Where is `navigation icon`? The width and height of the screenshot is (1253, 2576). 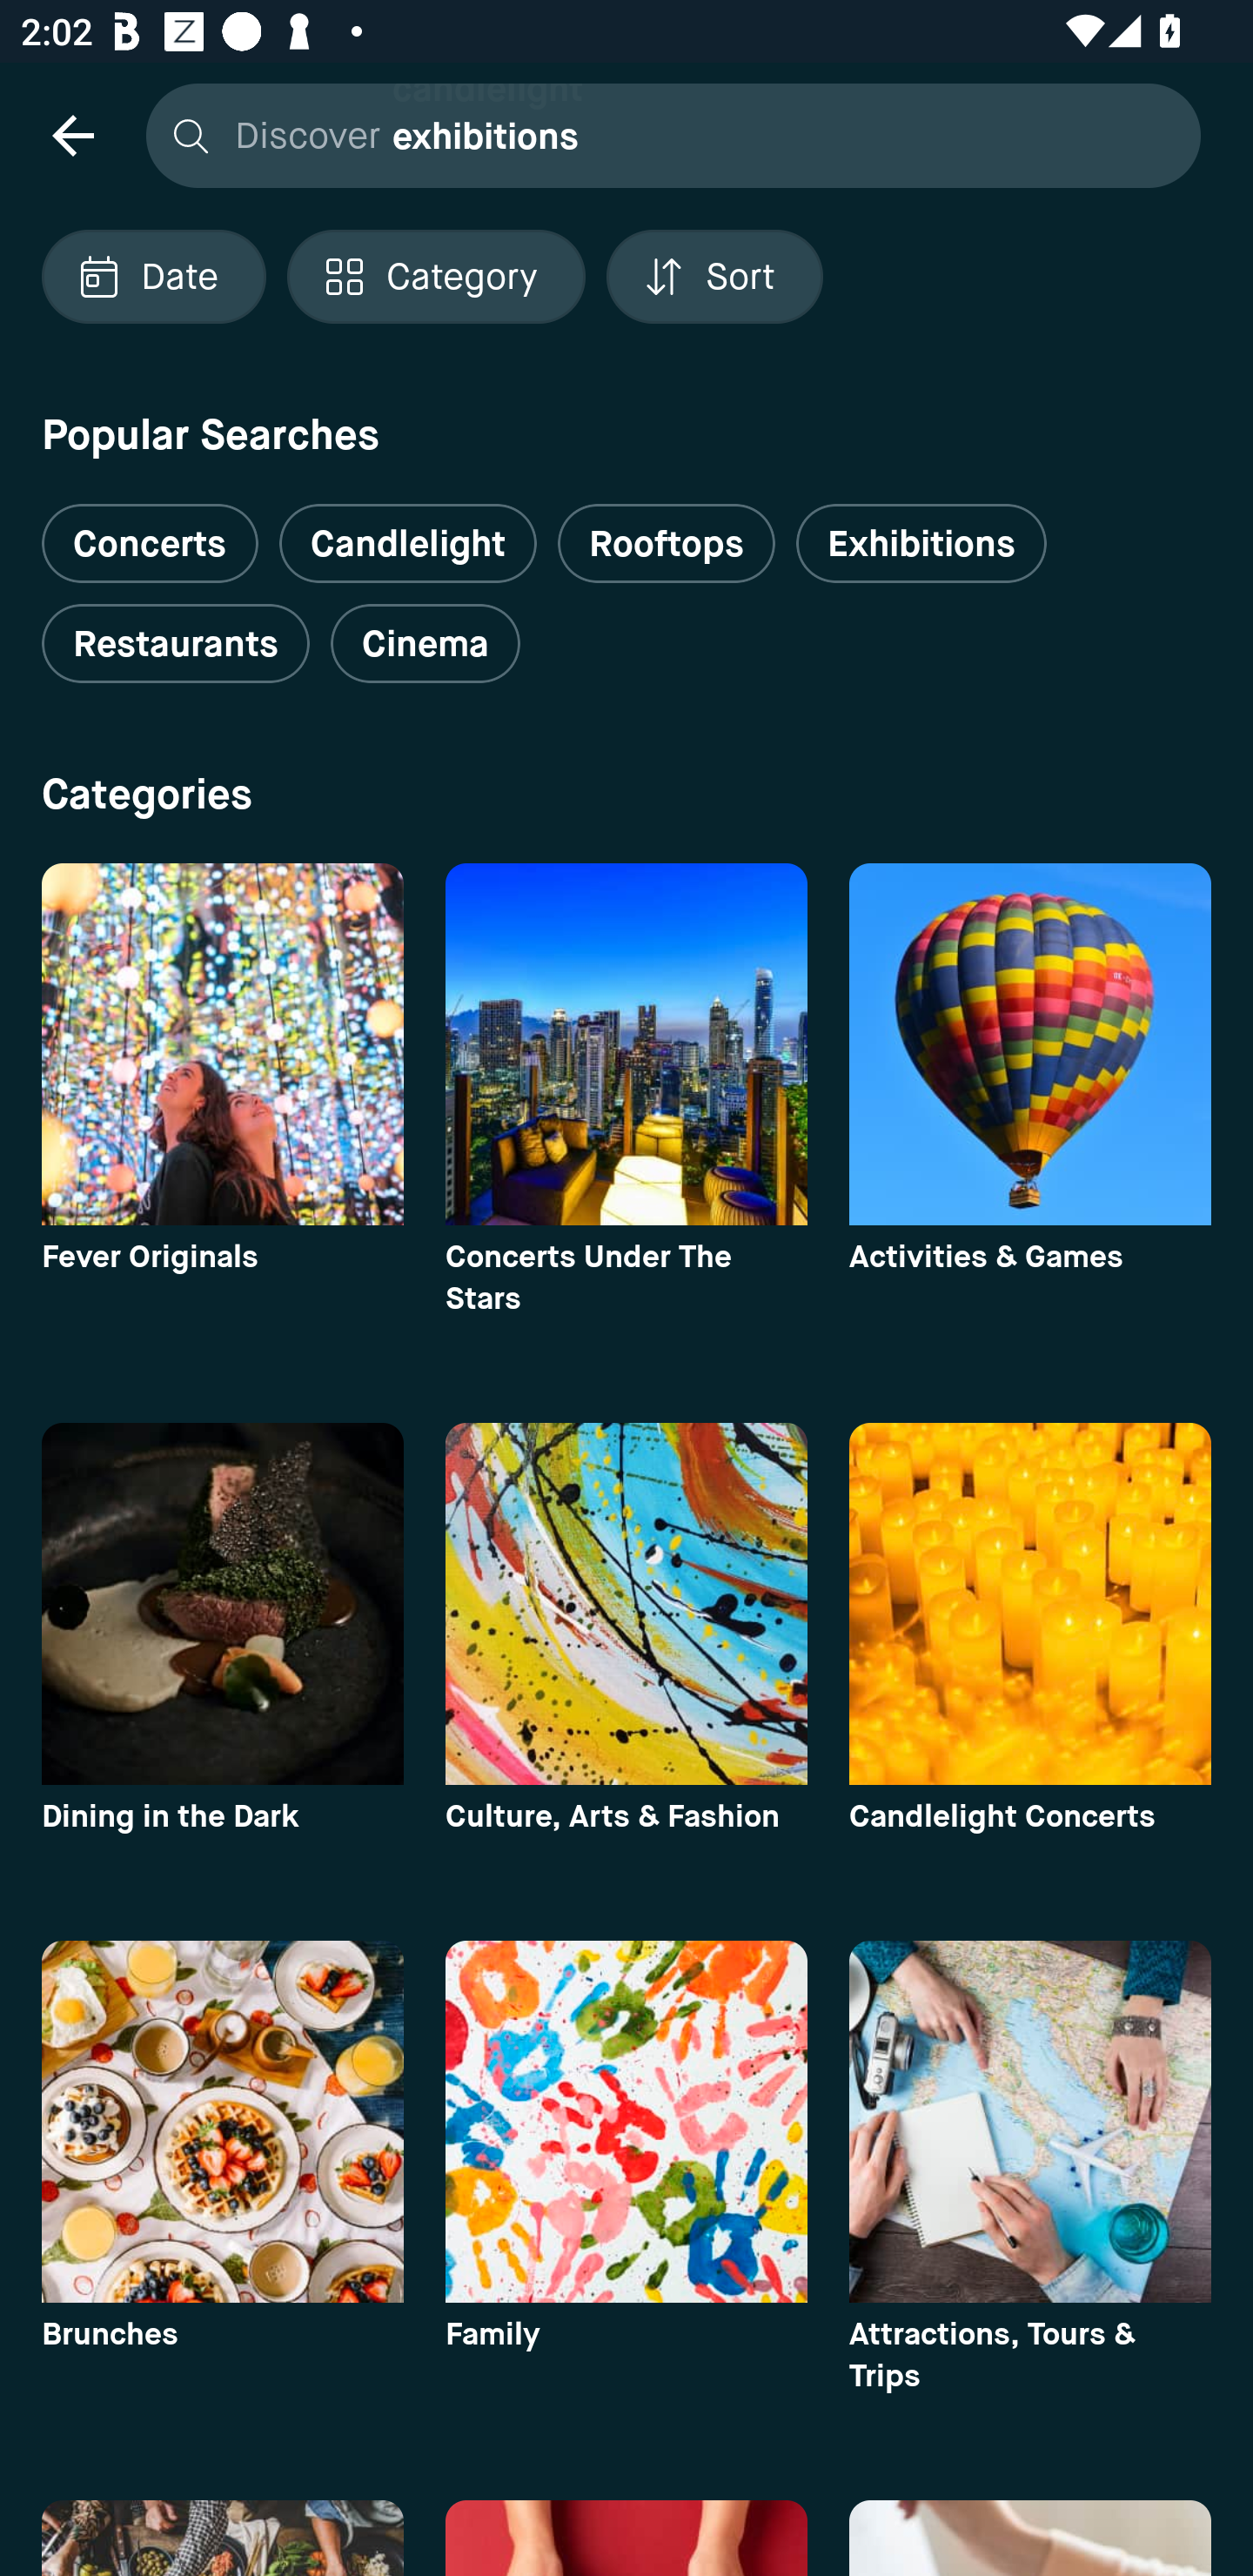 navigation icon is located at coordinates (72, 134).